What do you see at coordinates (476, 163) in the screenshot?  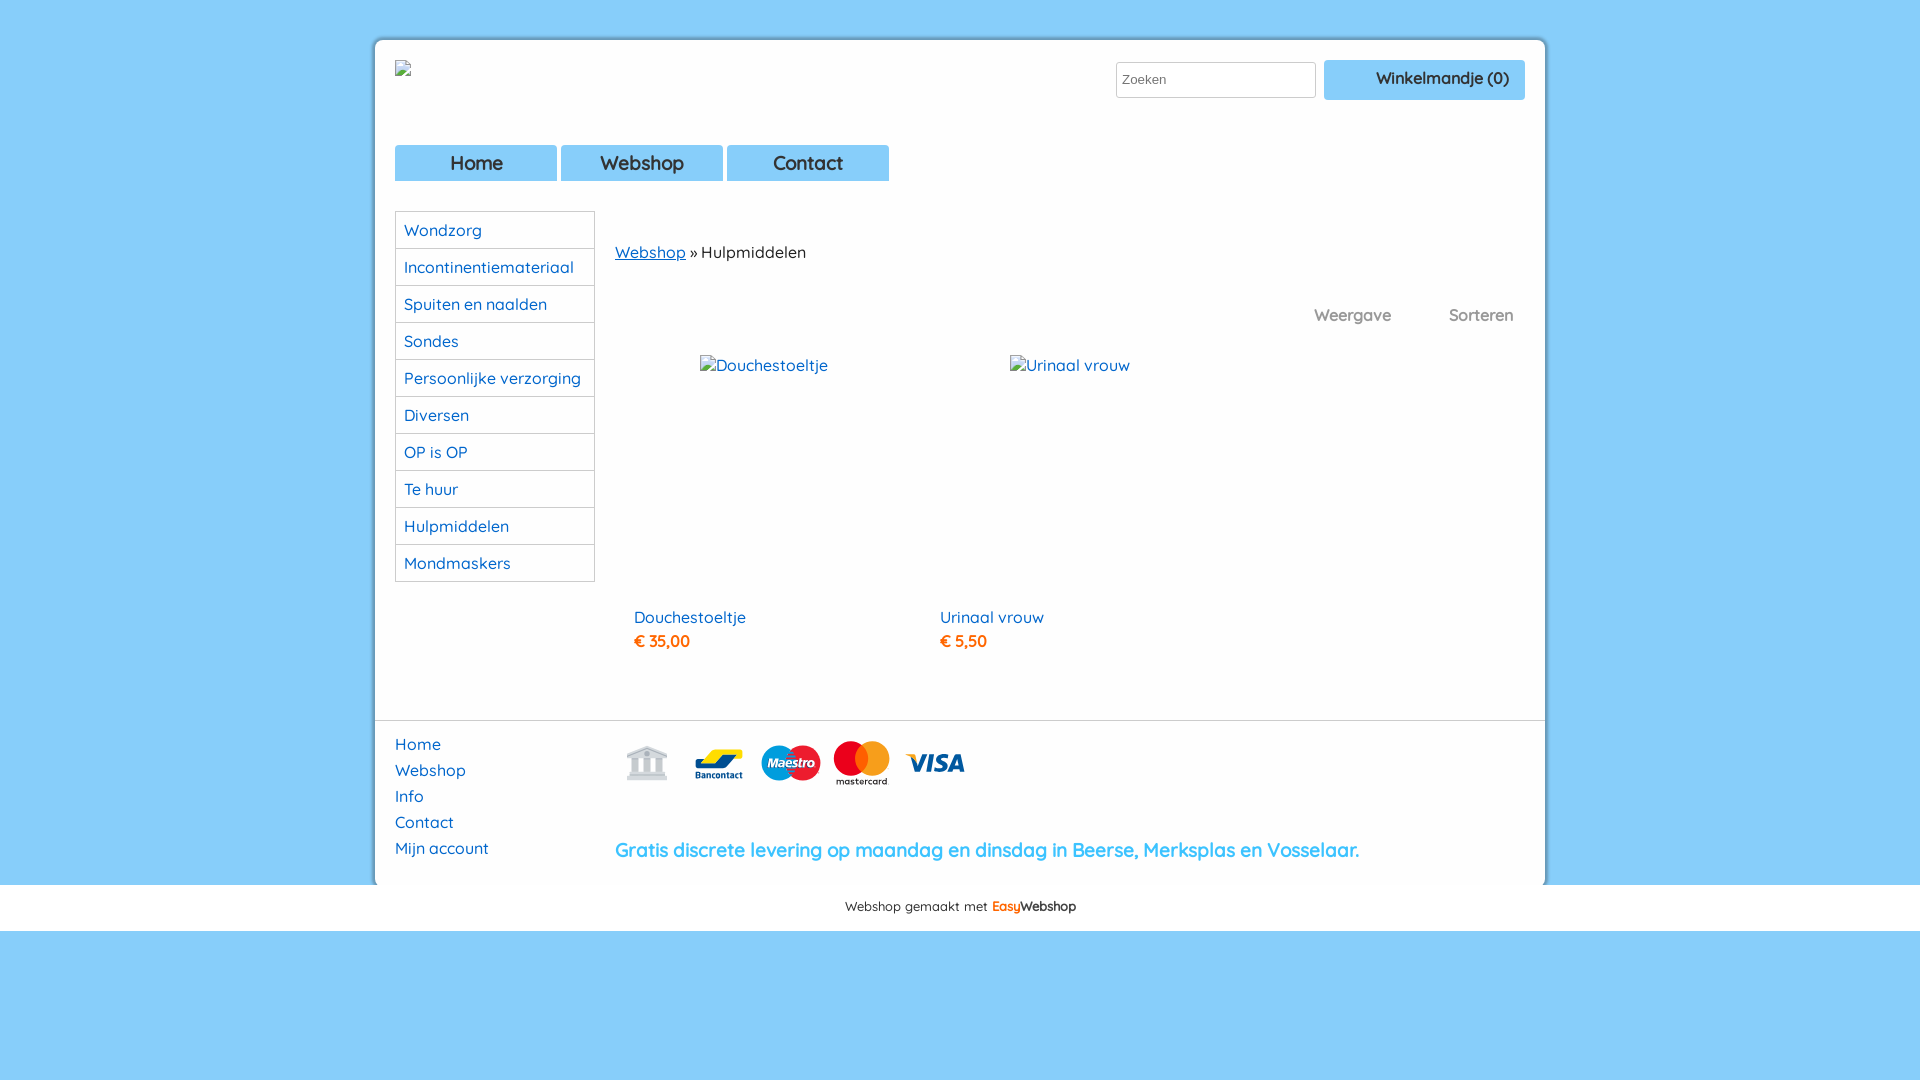 I see `Home` at bounding box center [476, 163].